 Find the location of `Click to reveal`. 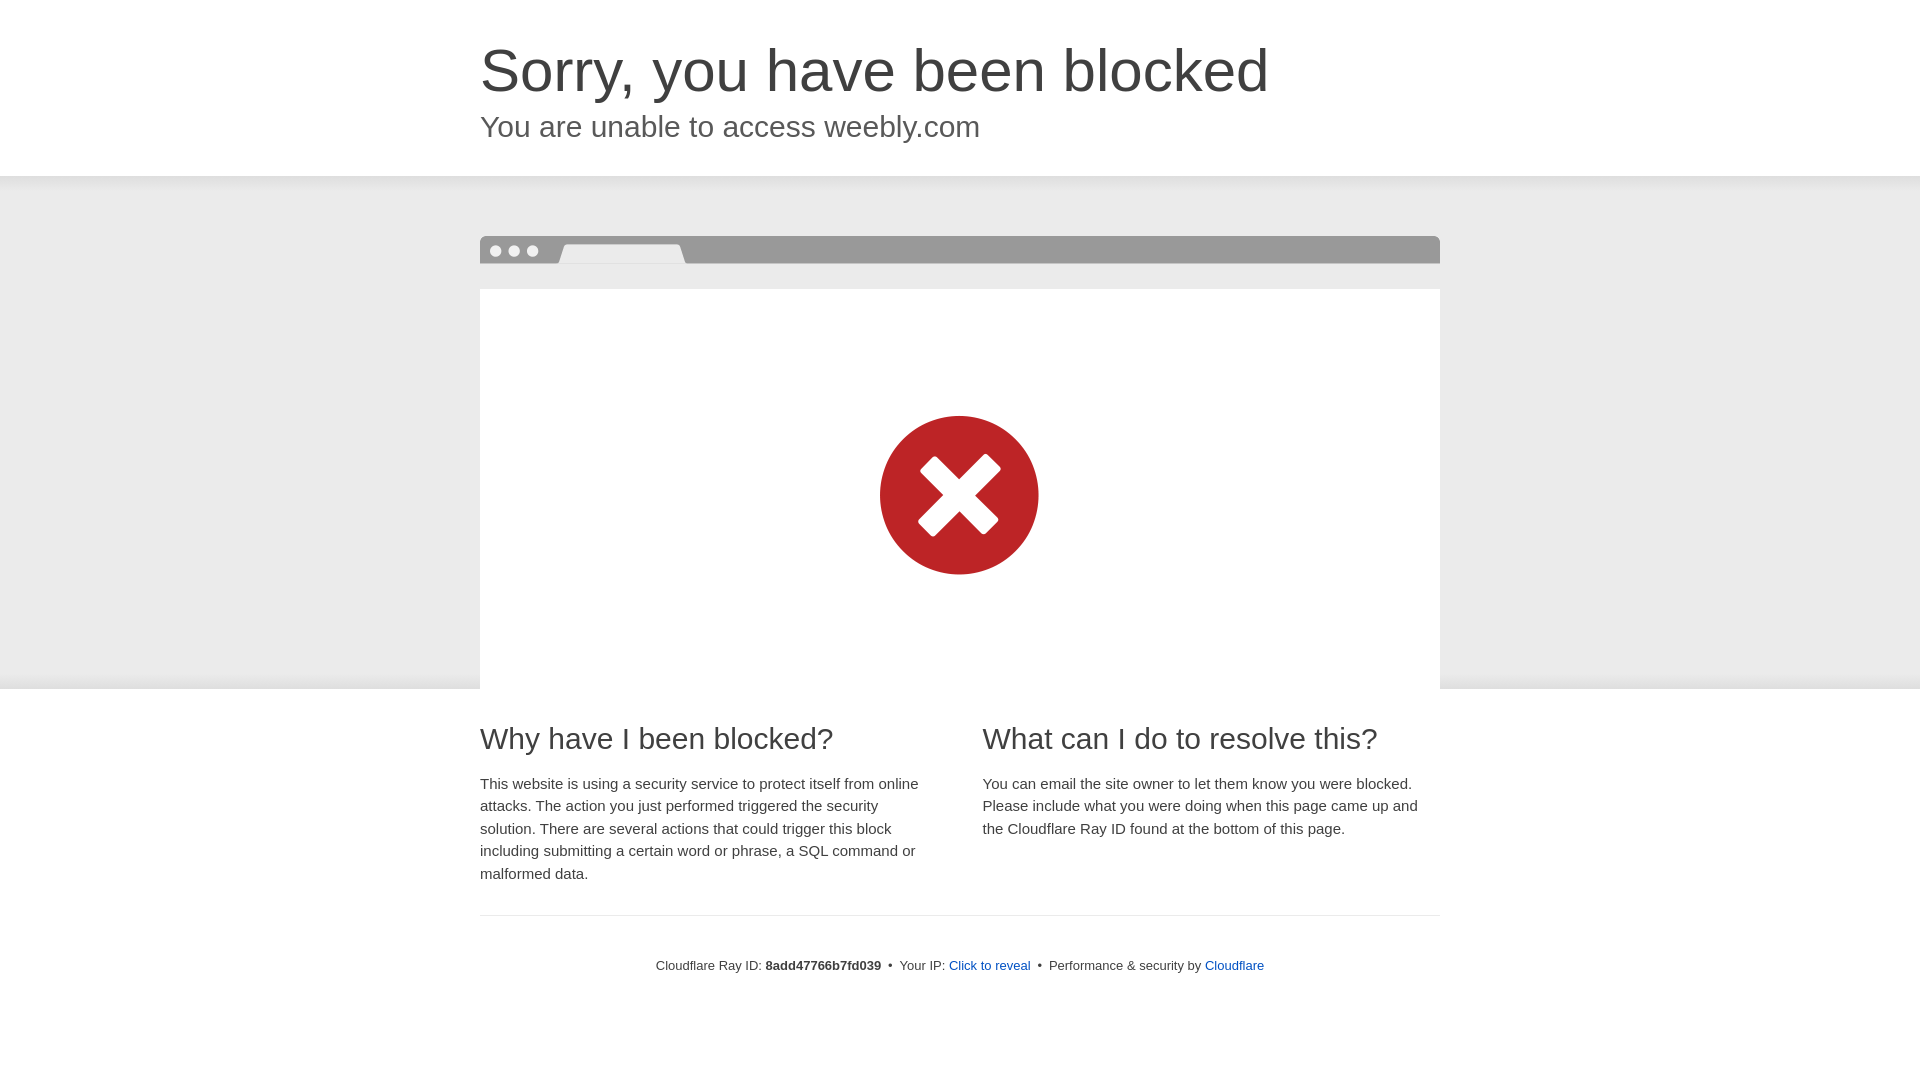

Click to reveal is located at coordinates (990, 966).